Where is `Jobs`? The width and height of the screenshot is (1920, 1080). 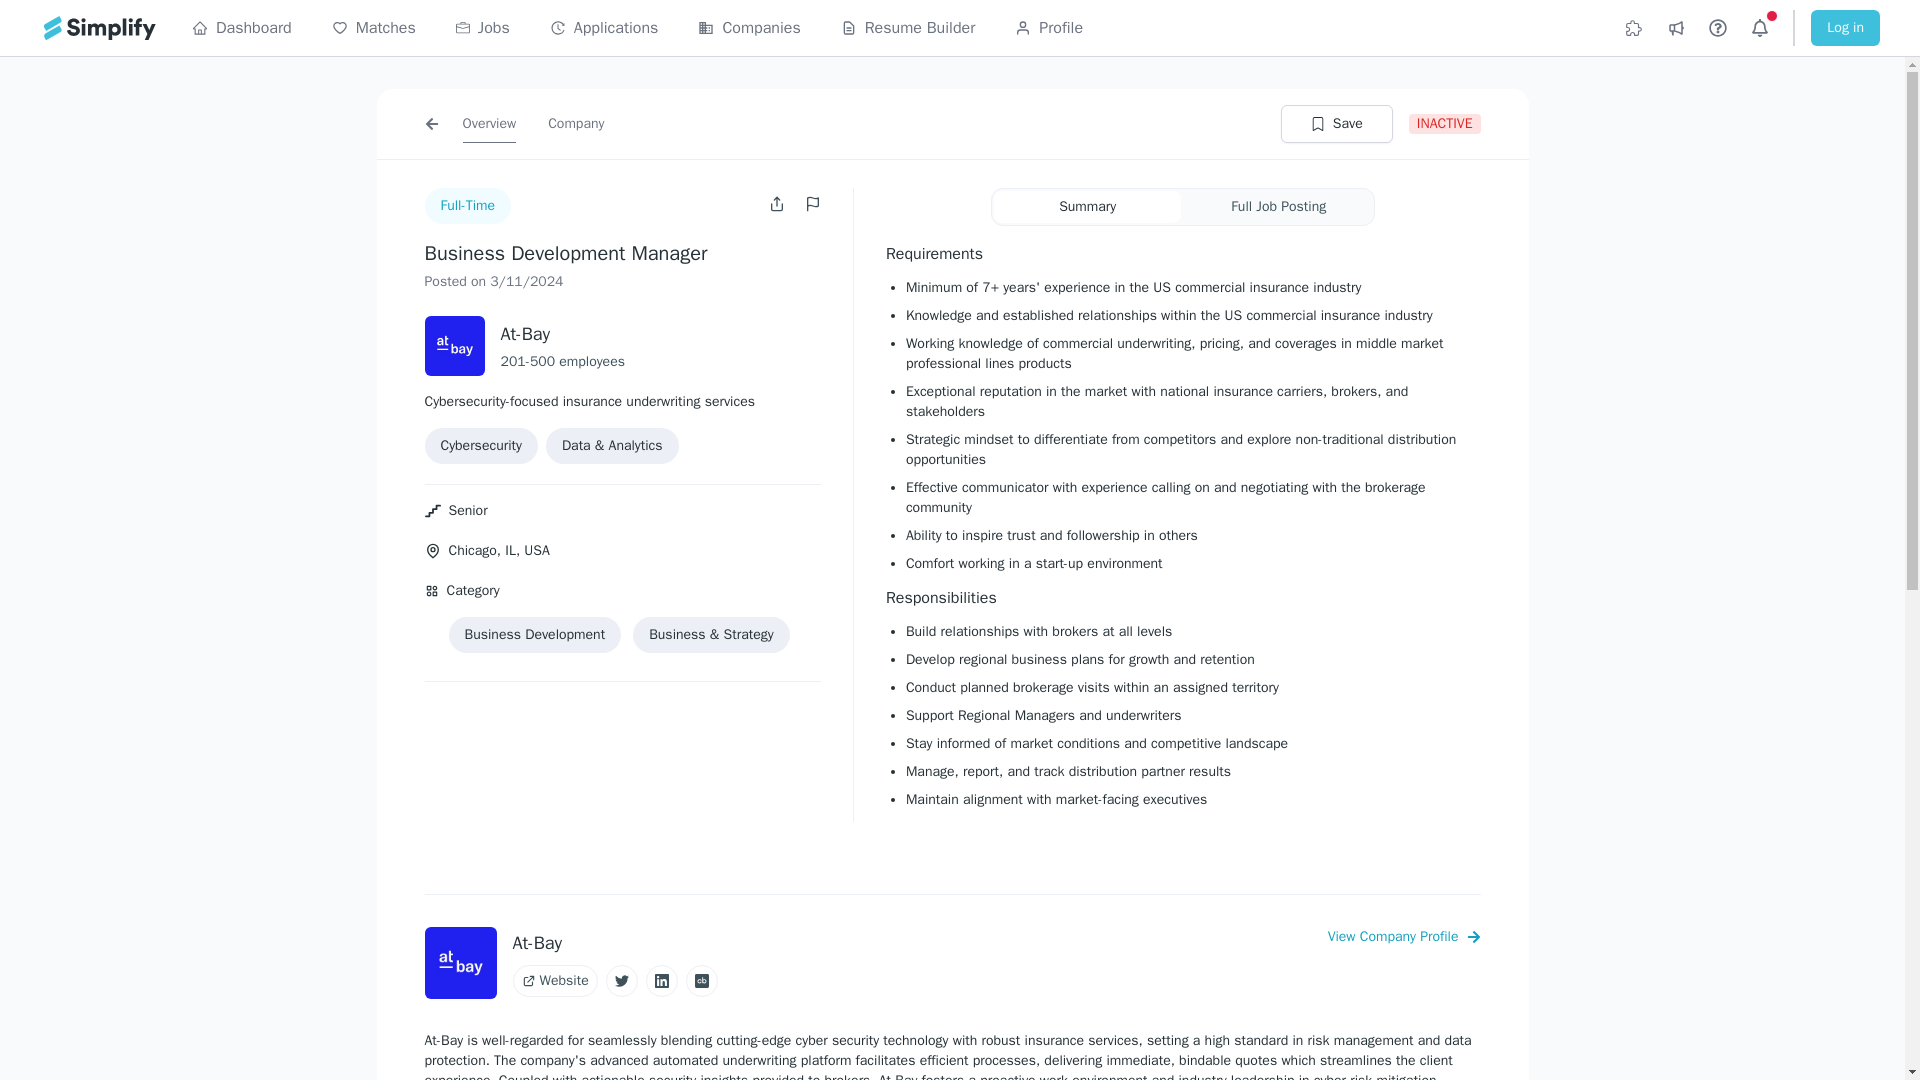 Jobs is located at coordinates (483, 28).